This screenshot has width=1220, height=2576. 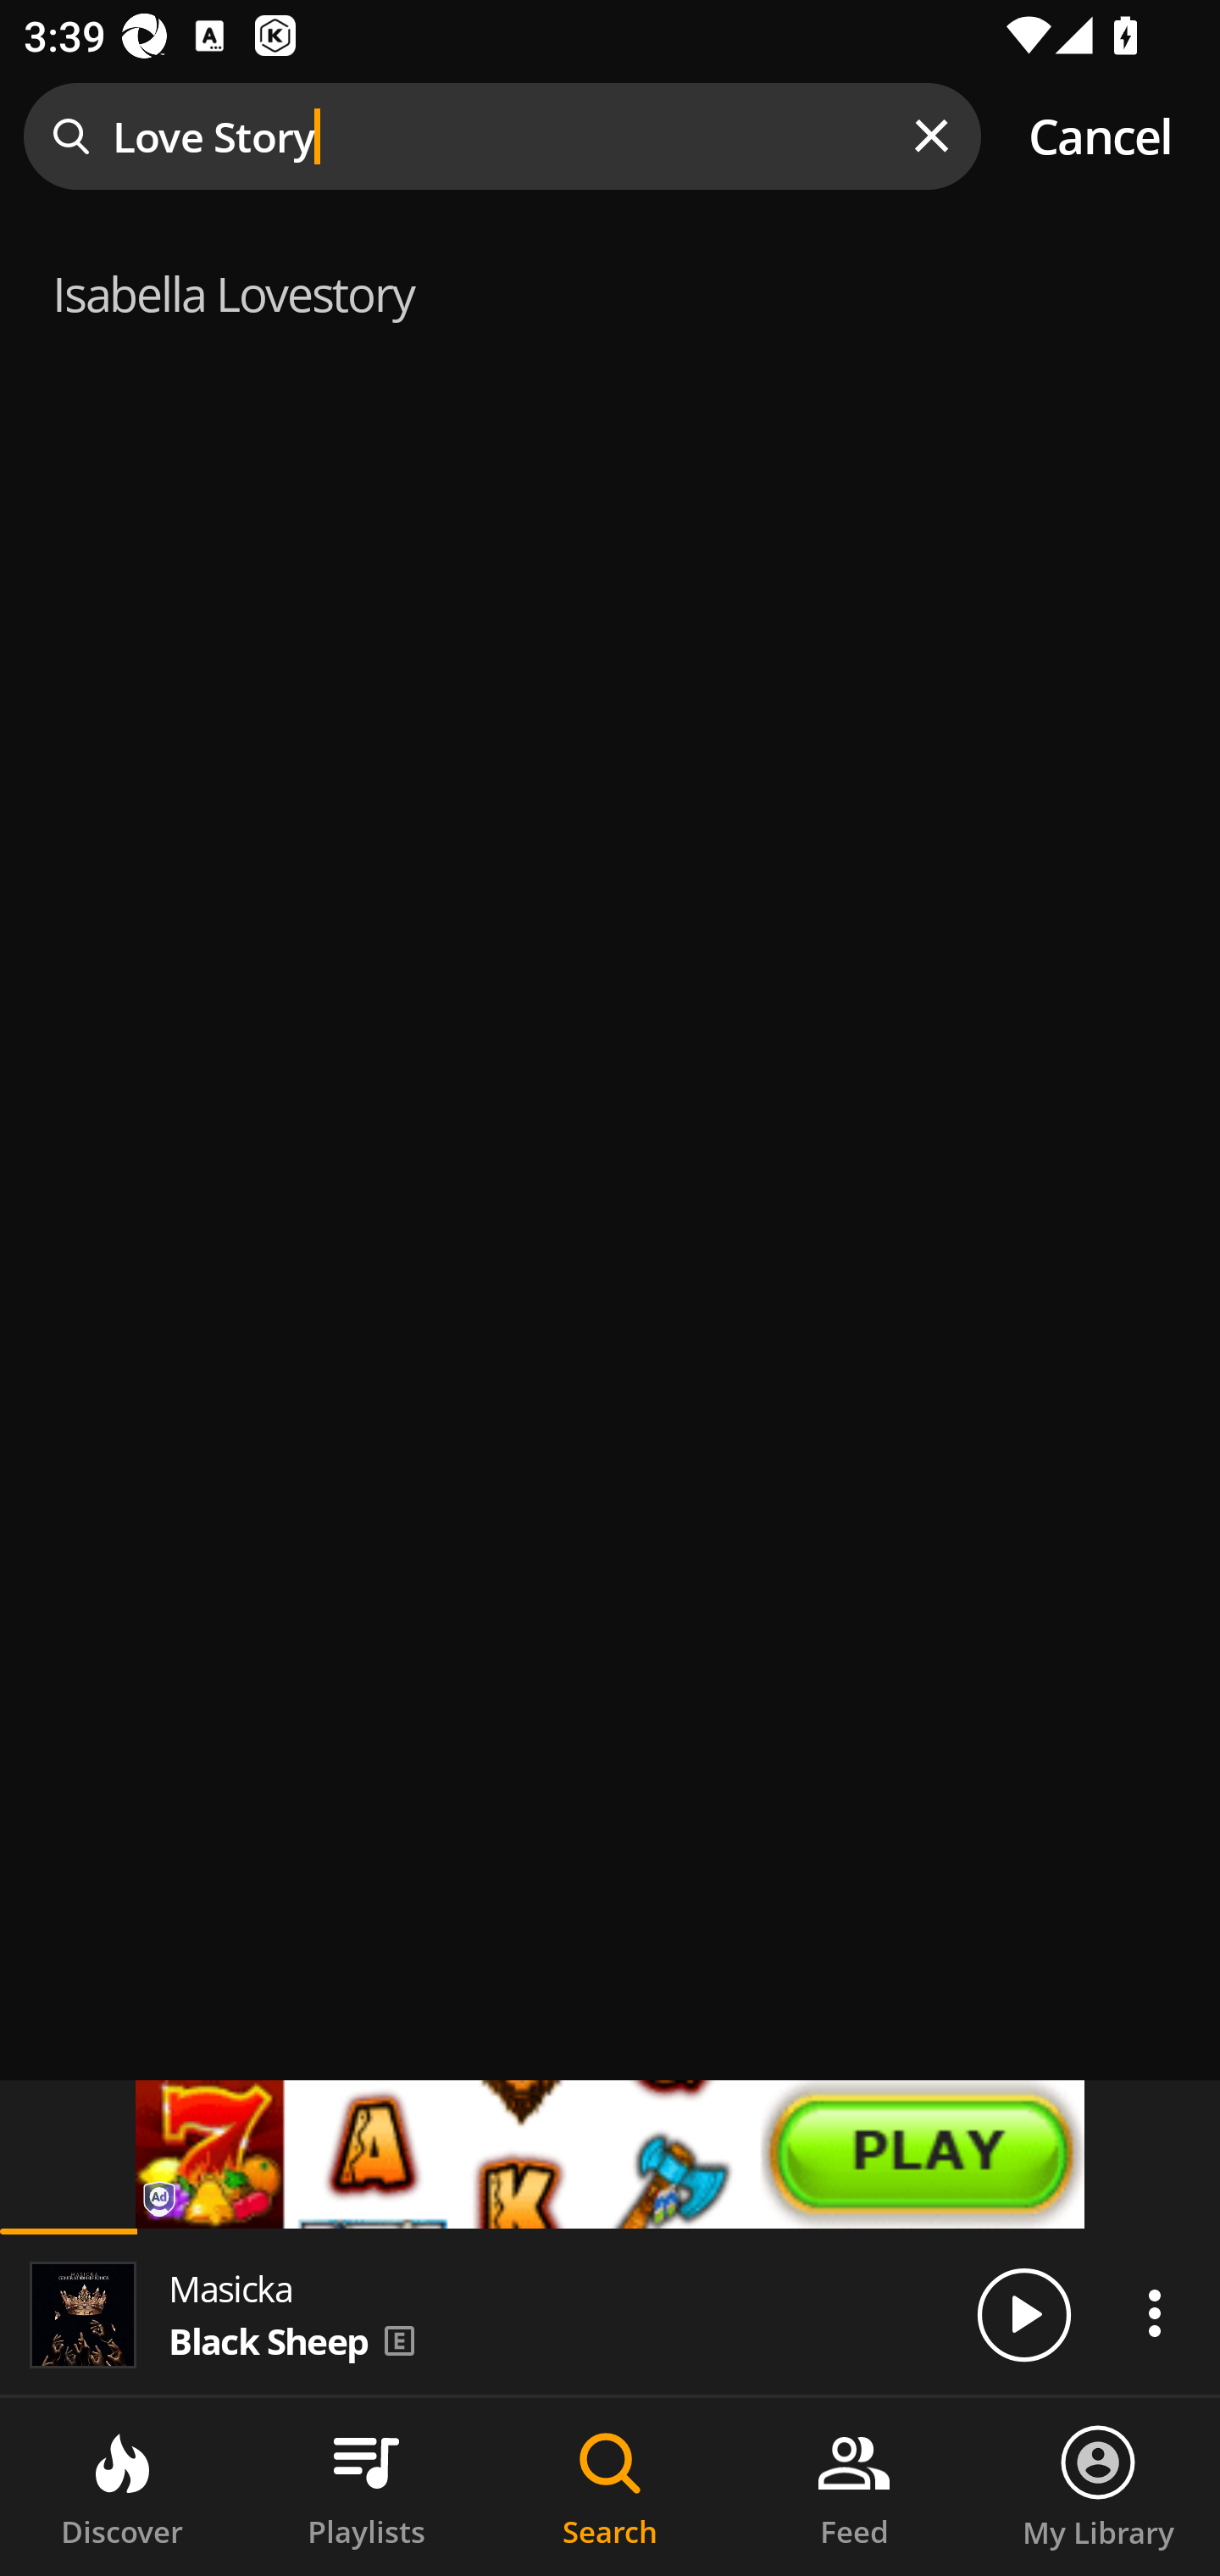 I want to click on Isabella Lovestory, so click(x=610, y=290).